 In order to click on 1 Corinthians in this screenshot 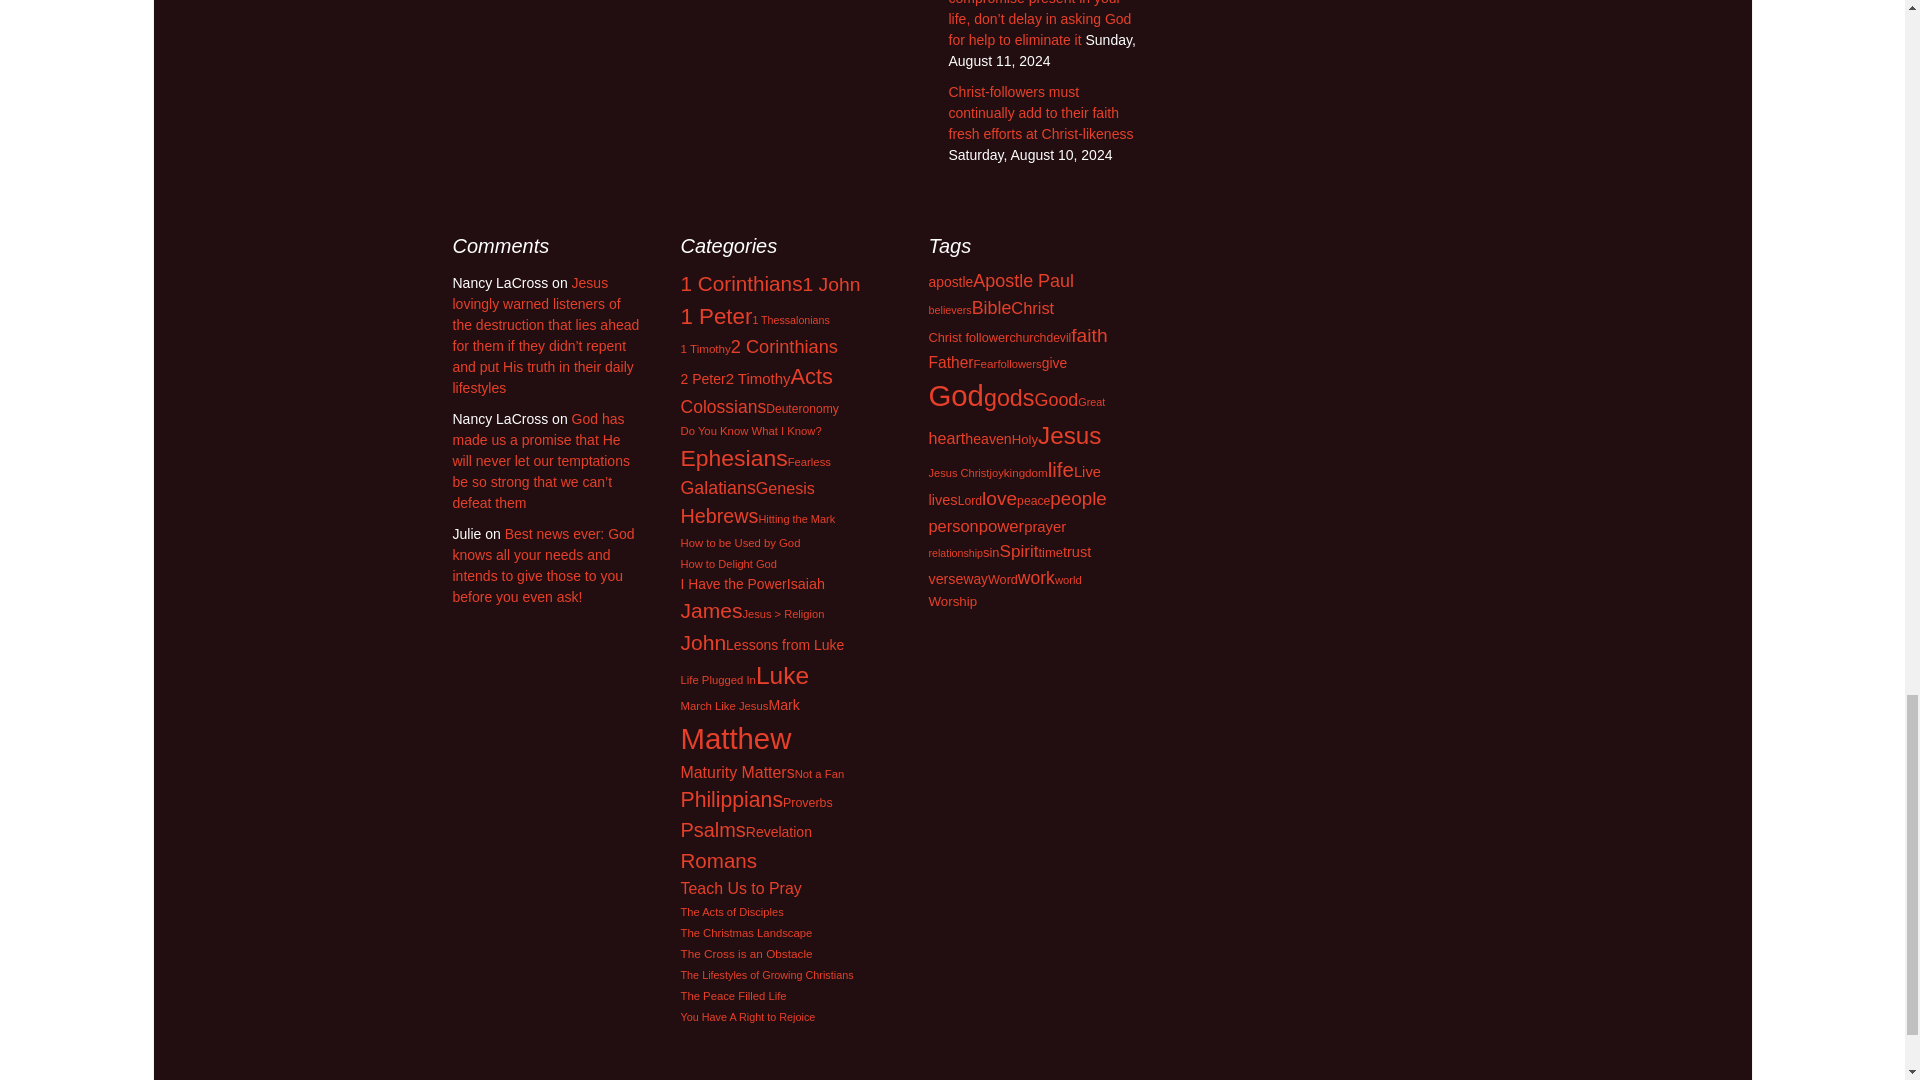, I will do `click(740, 283)`.